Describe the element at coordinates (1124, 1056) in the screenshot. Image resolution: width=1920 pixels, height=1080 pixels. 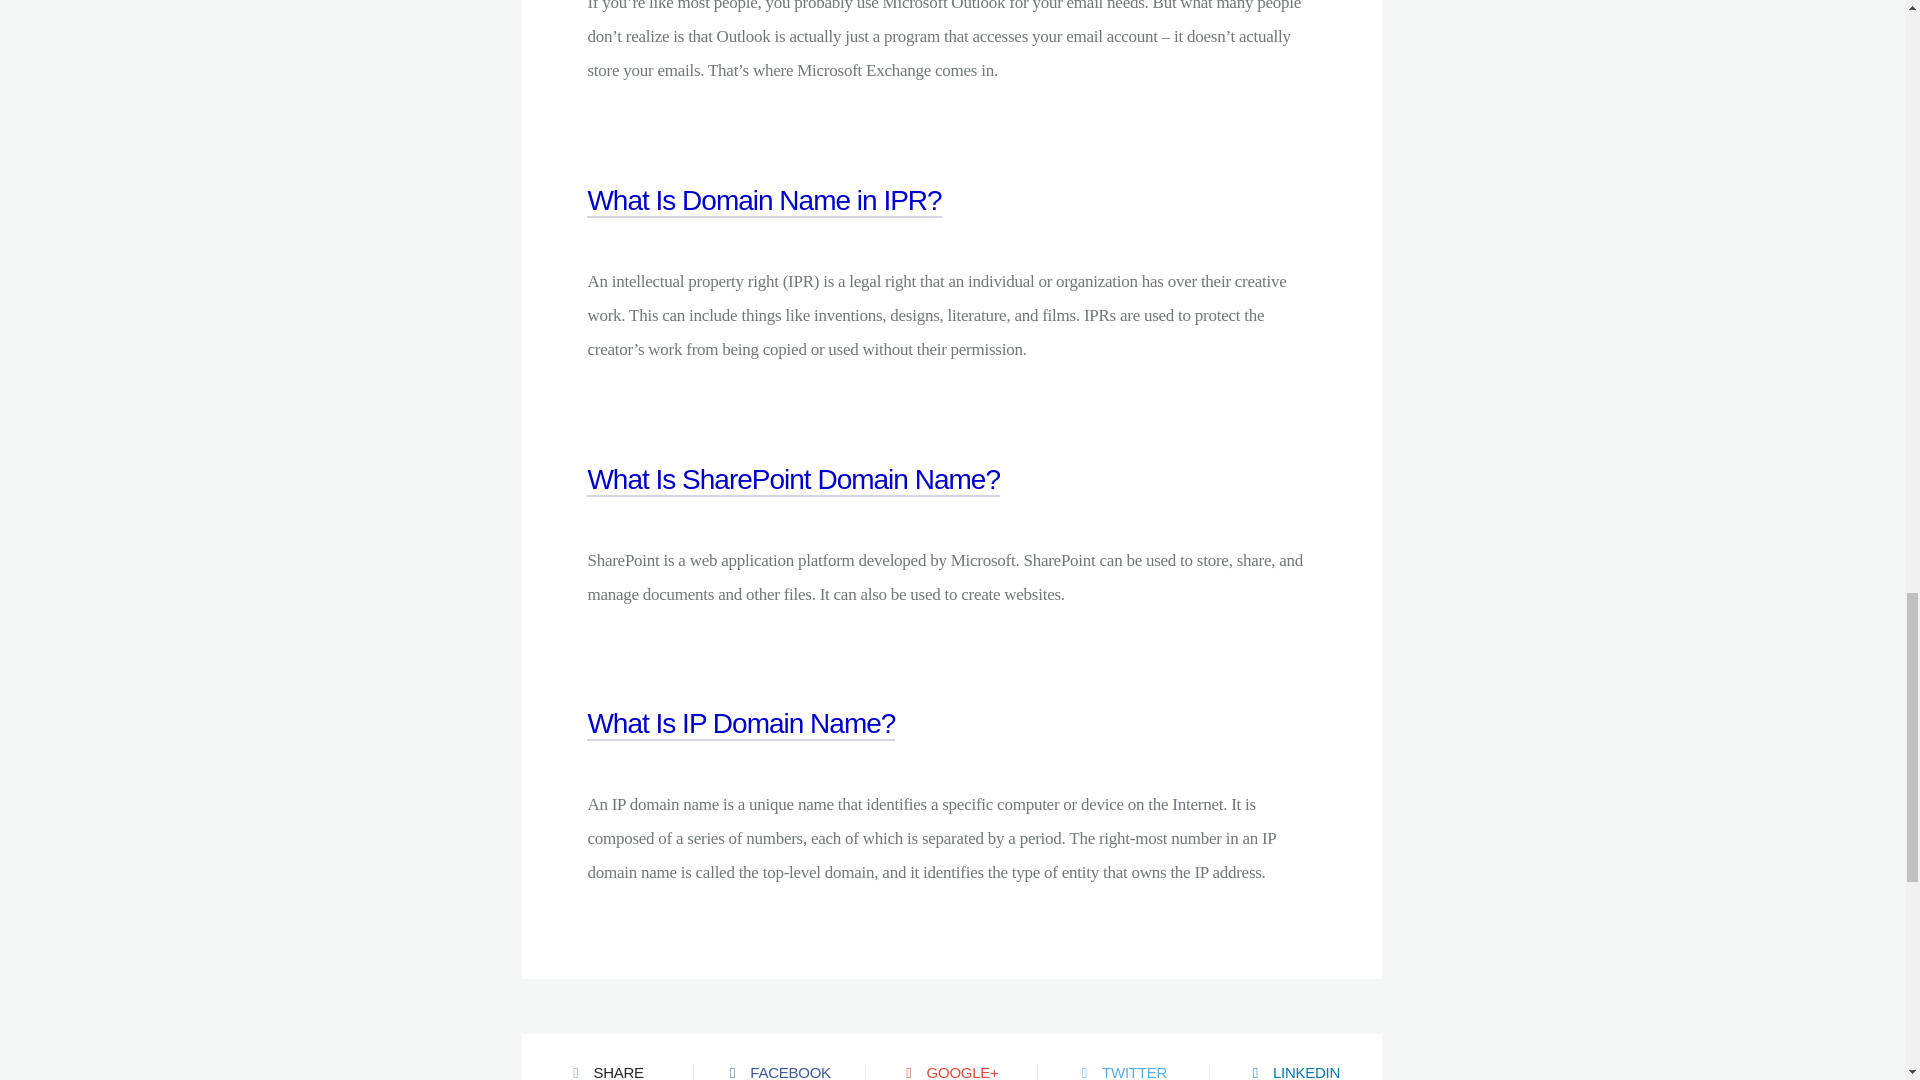
I see `TWITTER` at that location.